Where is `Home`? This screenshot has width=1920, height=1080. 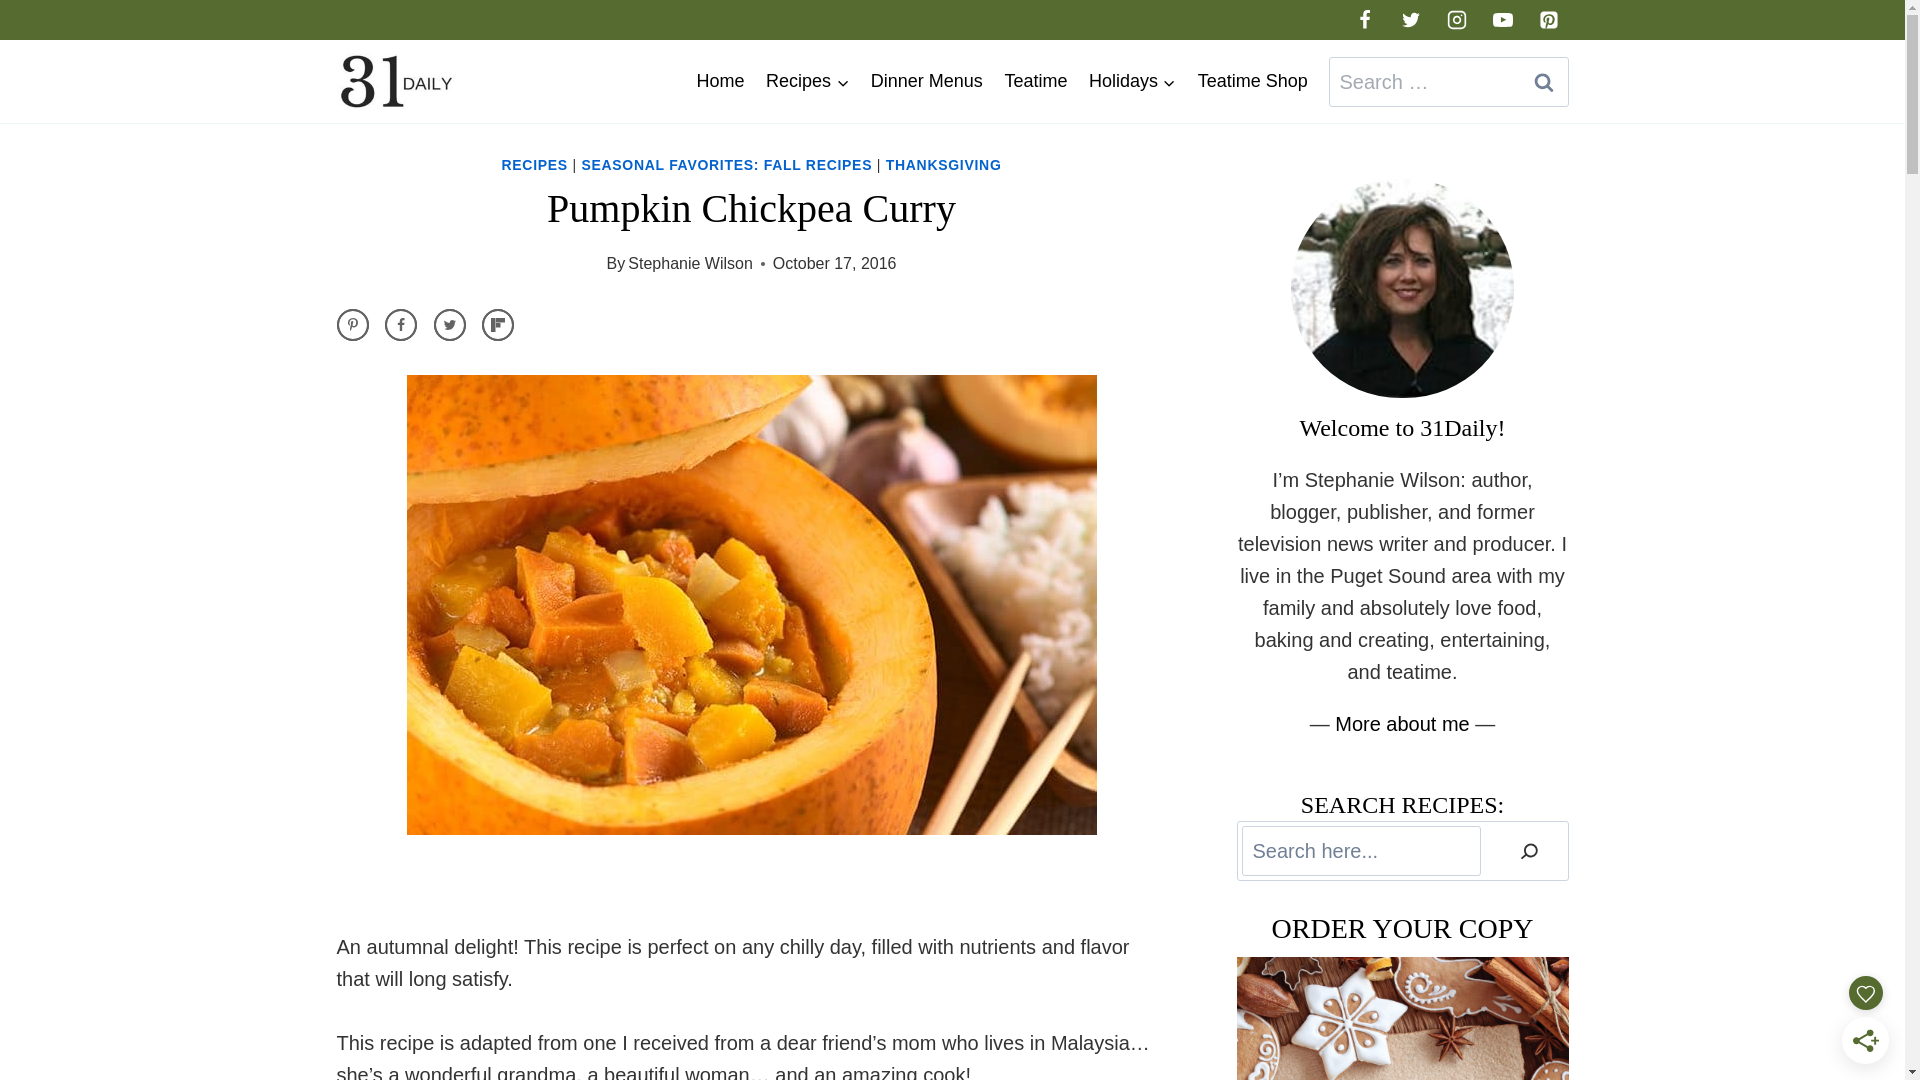
Home is located at coordinates (721, 81).